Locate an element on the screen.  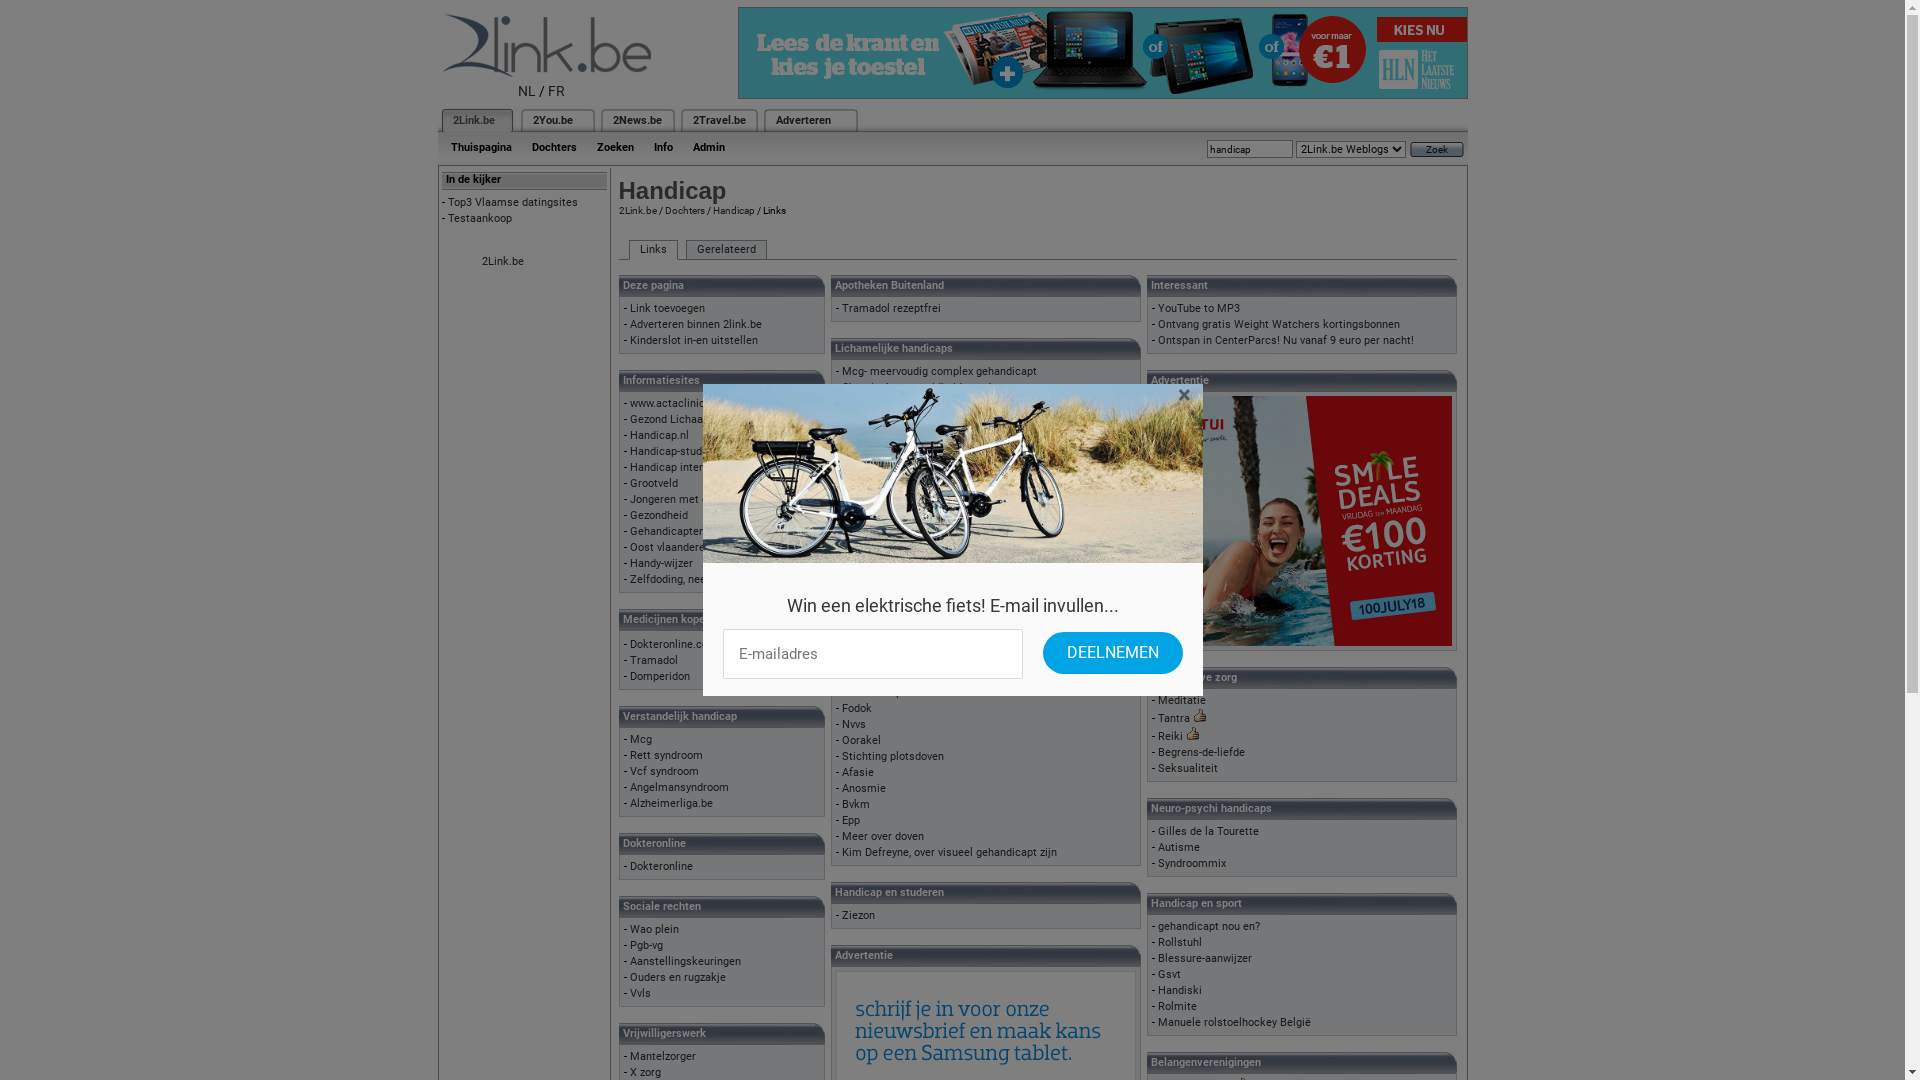
Ziezon is located at coordinates (858, 916).